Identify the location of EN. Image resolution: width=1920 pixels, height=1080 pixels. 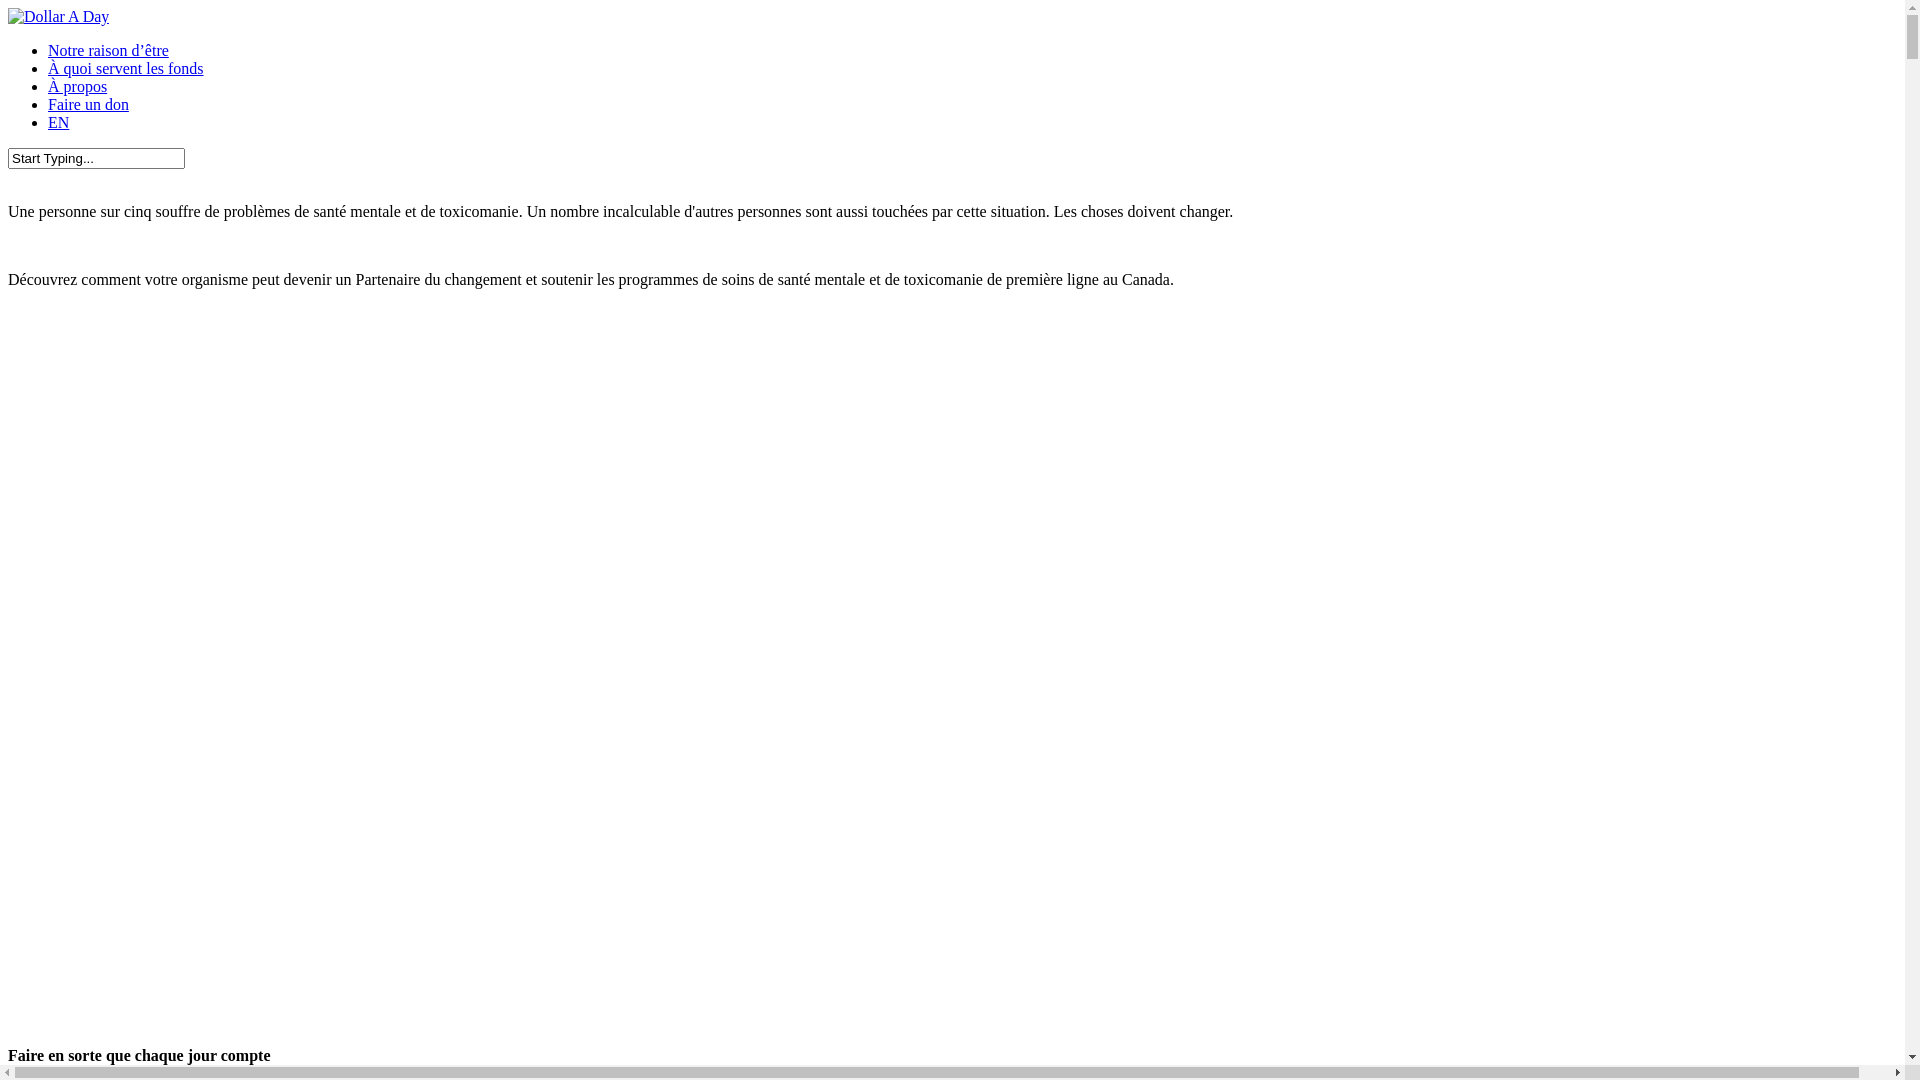
(58, 122).